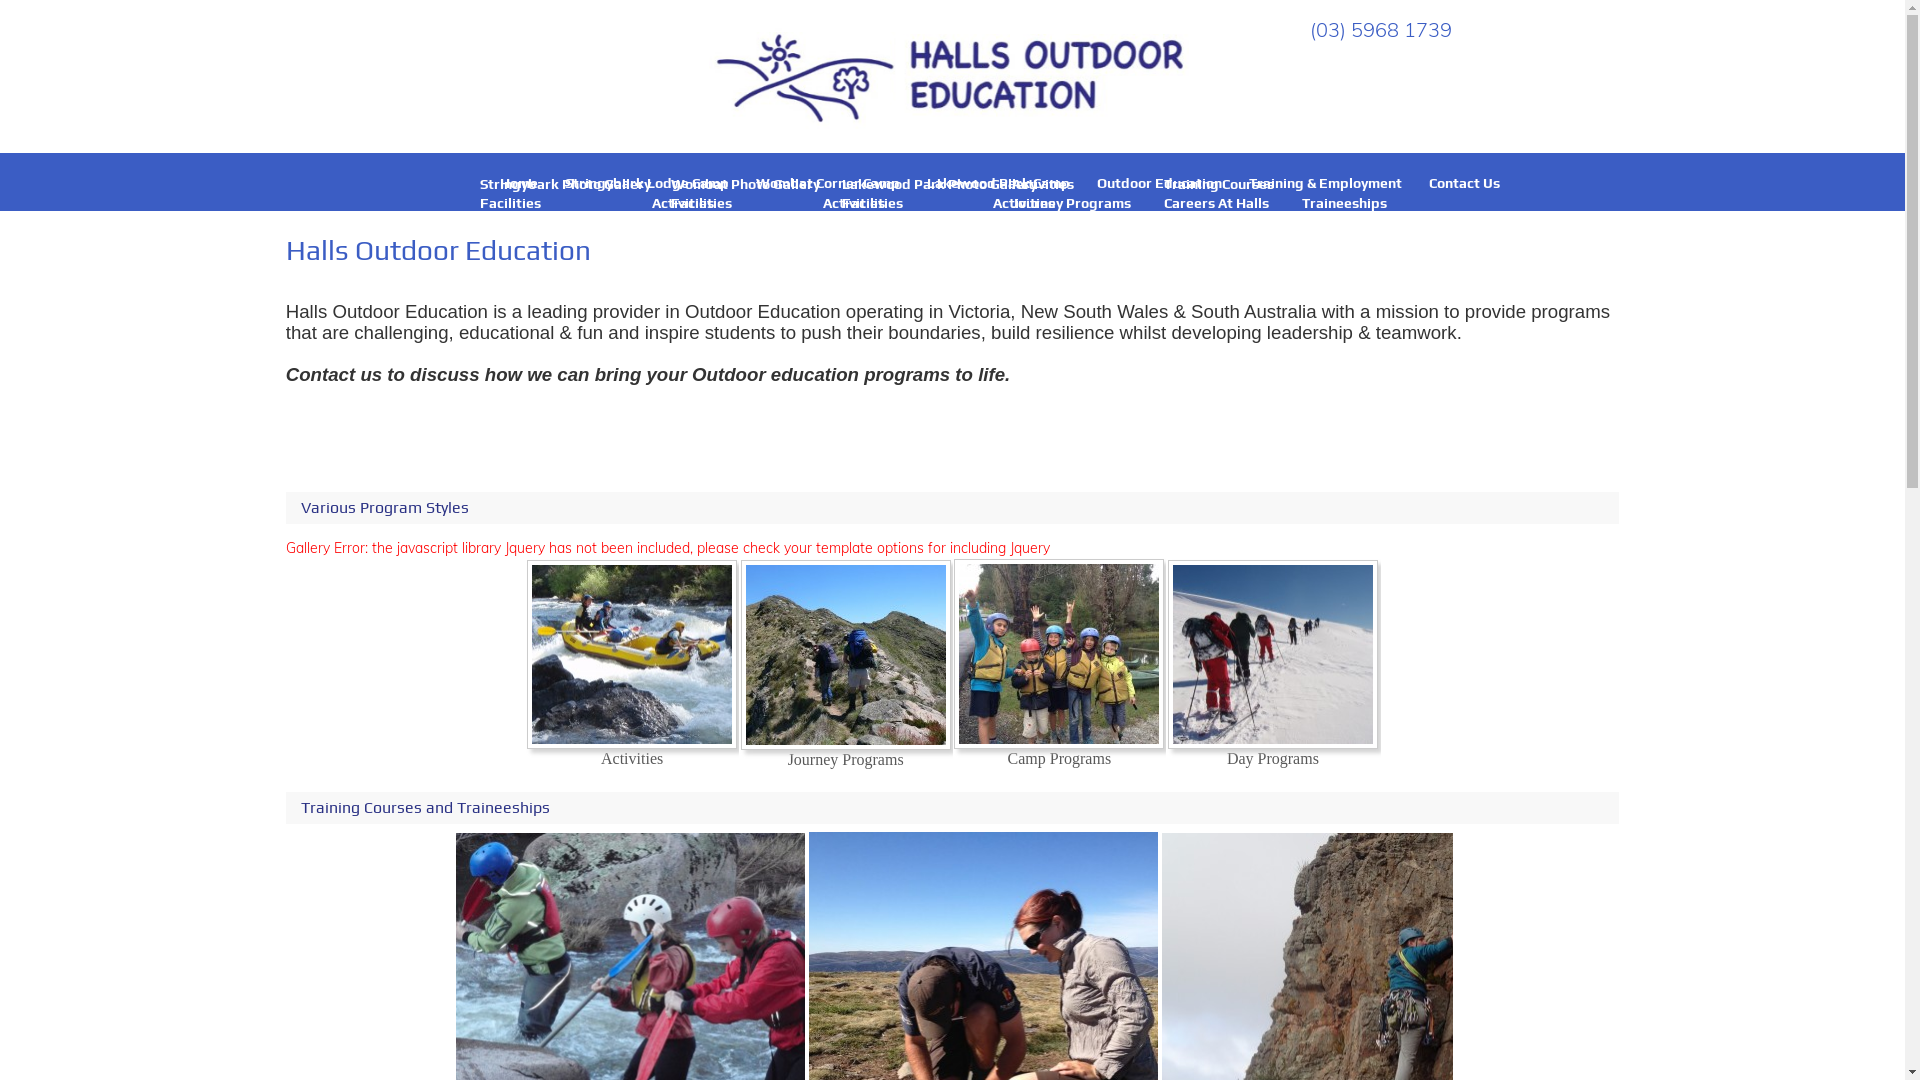  I want to click on wombat canoe, so click(1059, 654).